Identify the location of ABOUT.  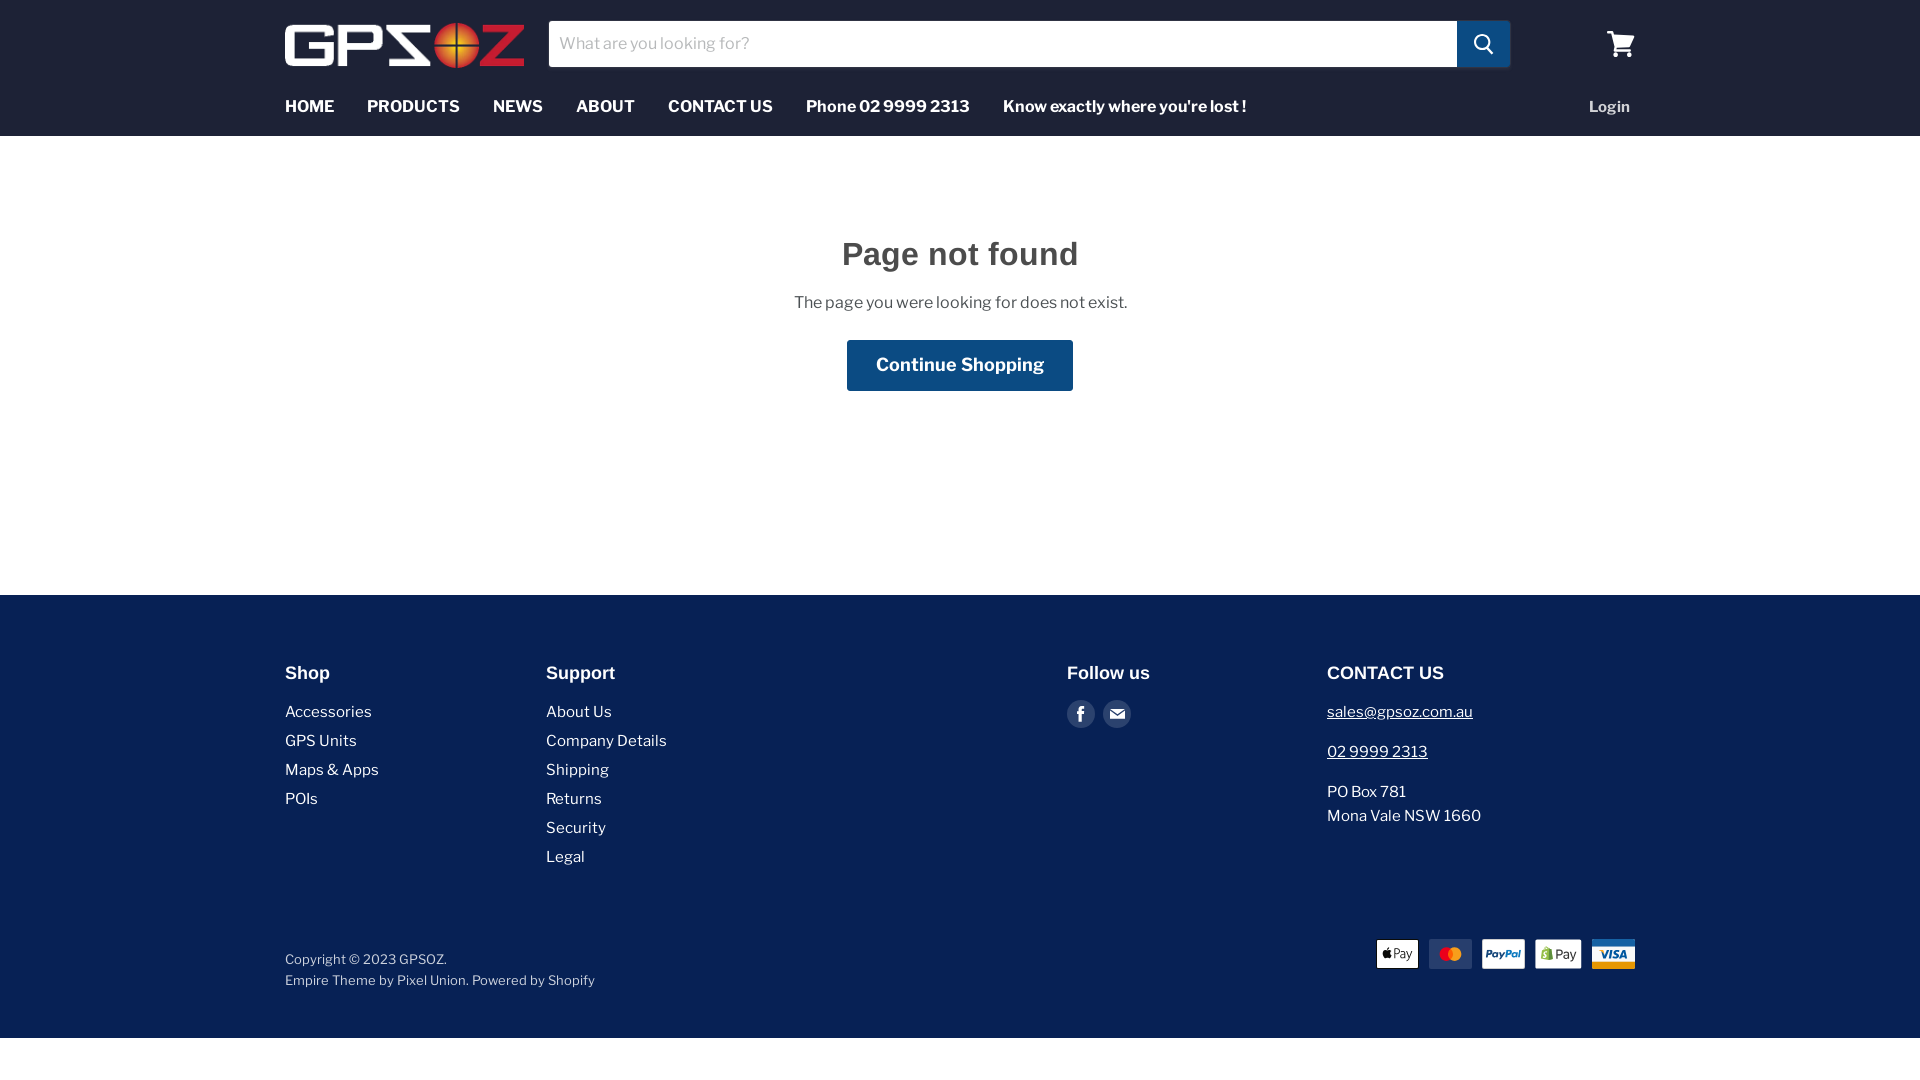
(606, 107).